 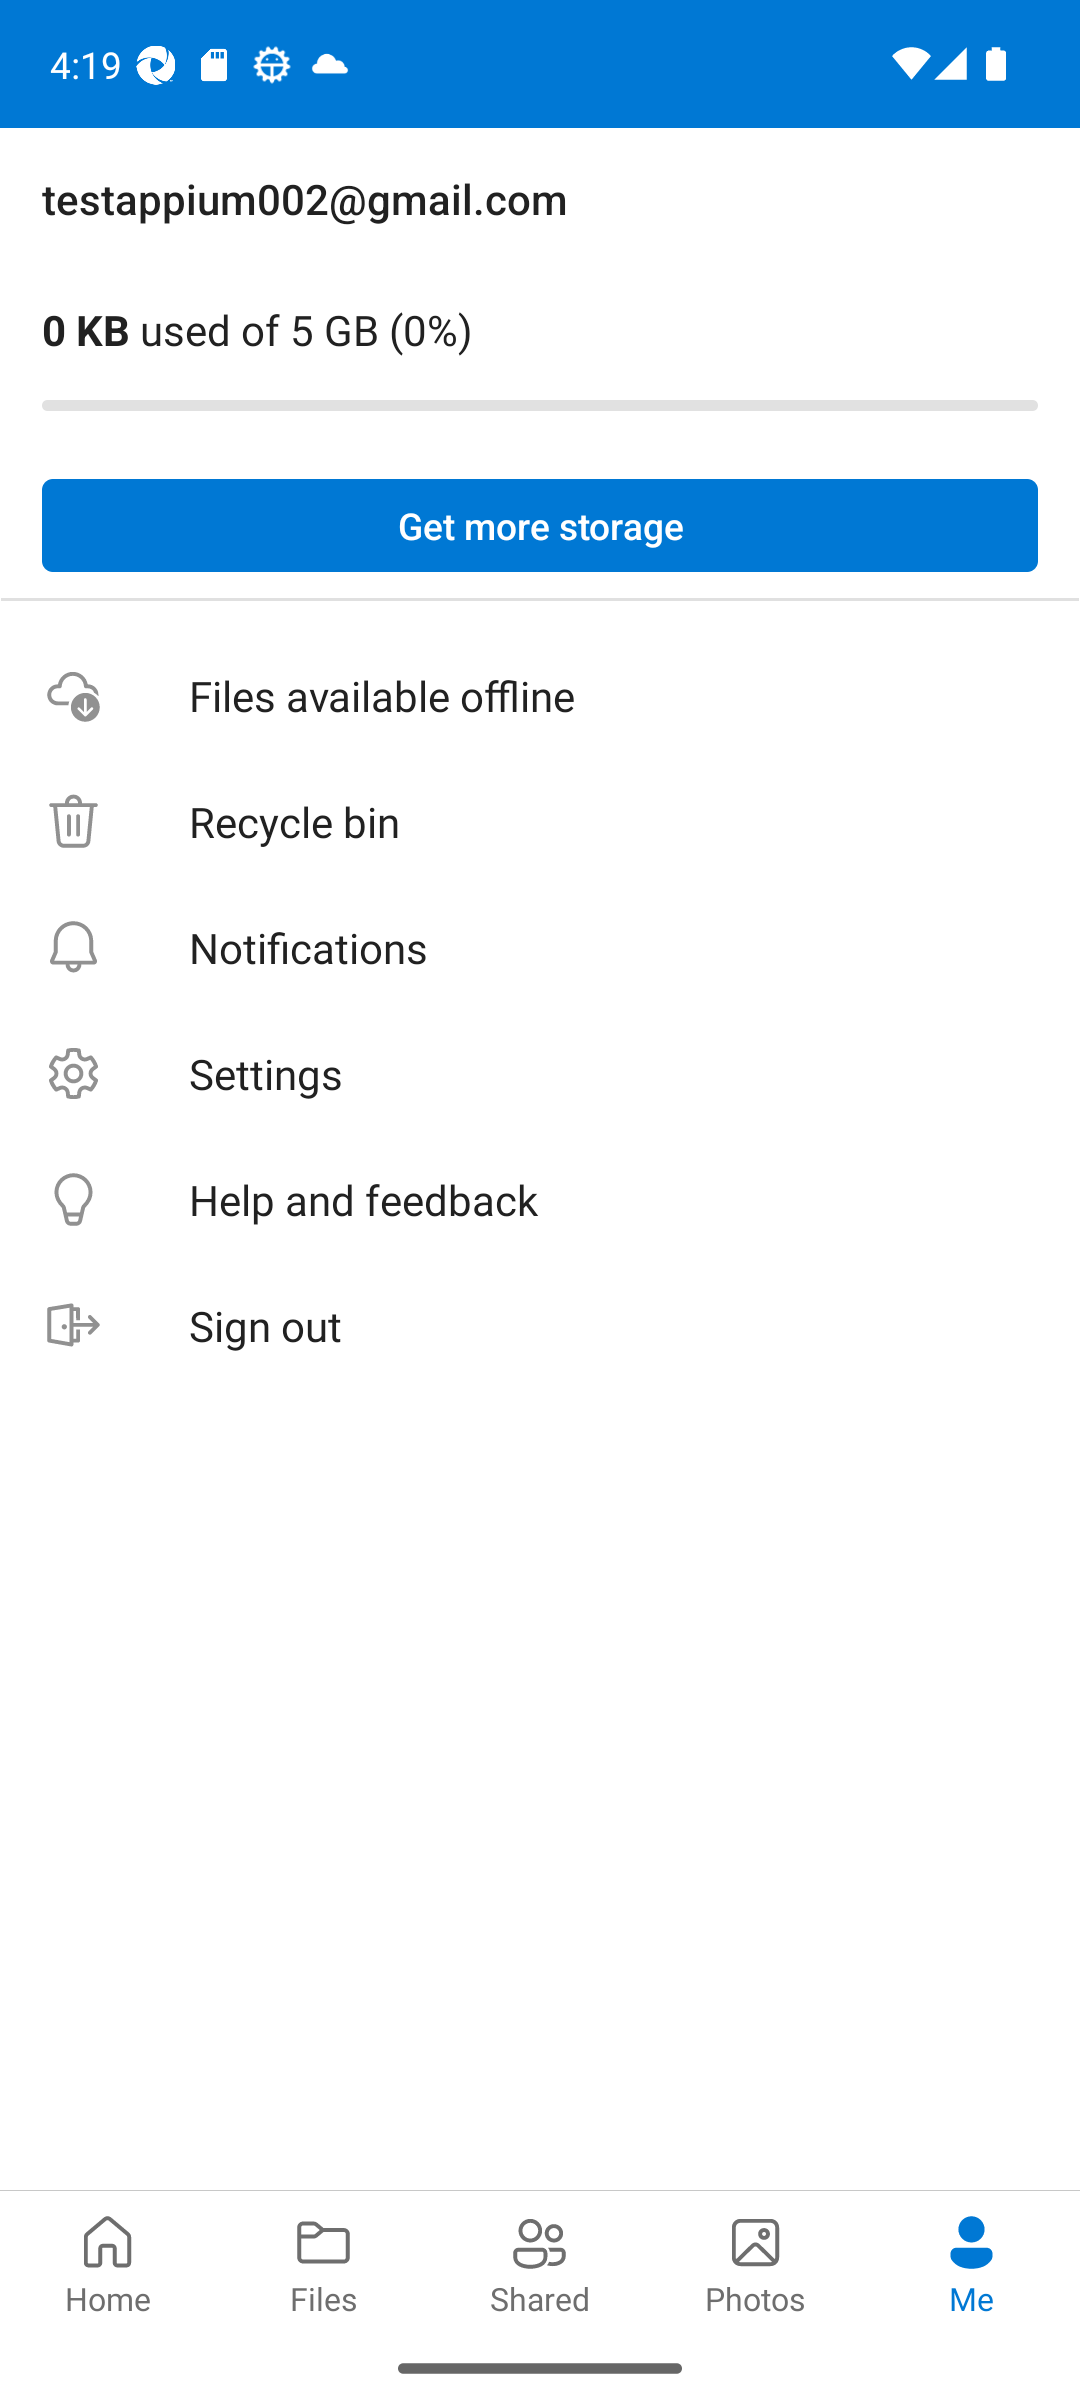 What do you see at coordinates (540, 696) in the screenshot?
I see `Files available offline` at bounding box center [540, 696].